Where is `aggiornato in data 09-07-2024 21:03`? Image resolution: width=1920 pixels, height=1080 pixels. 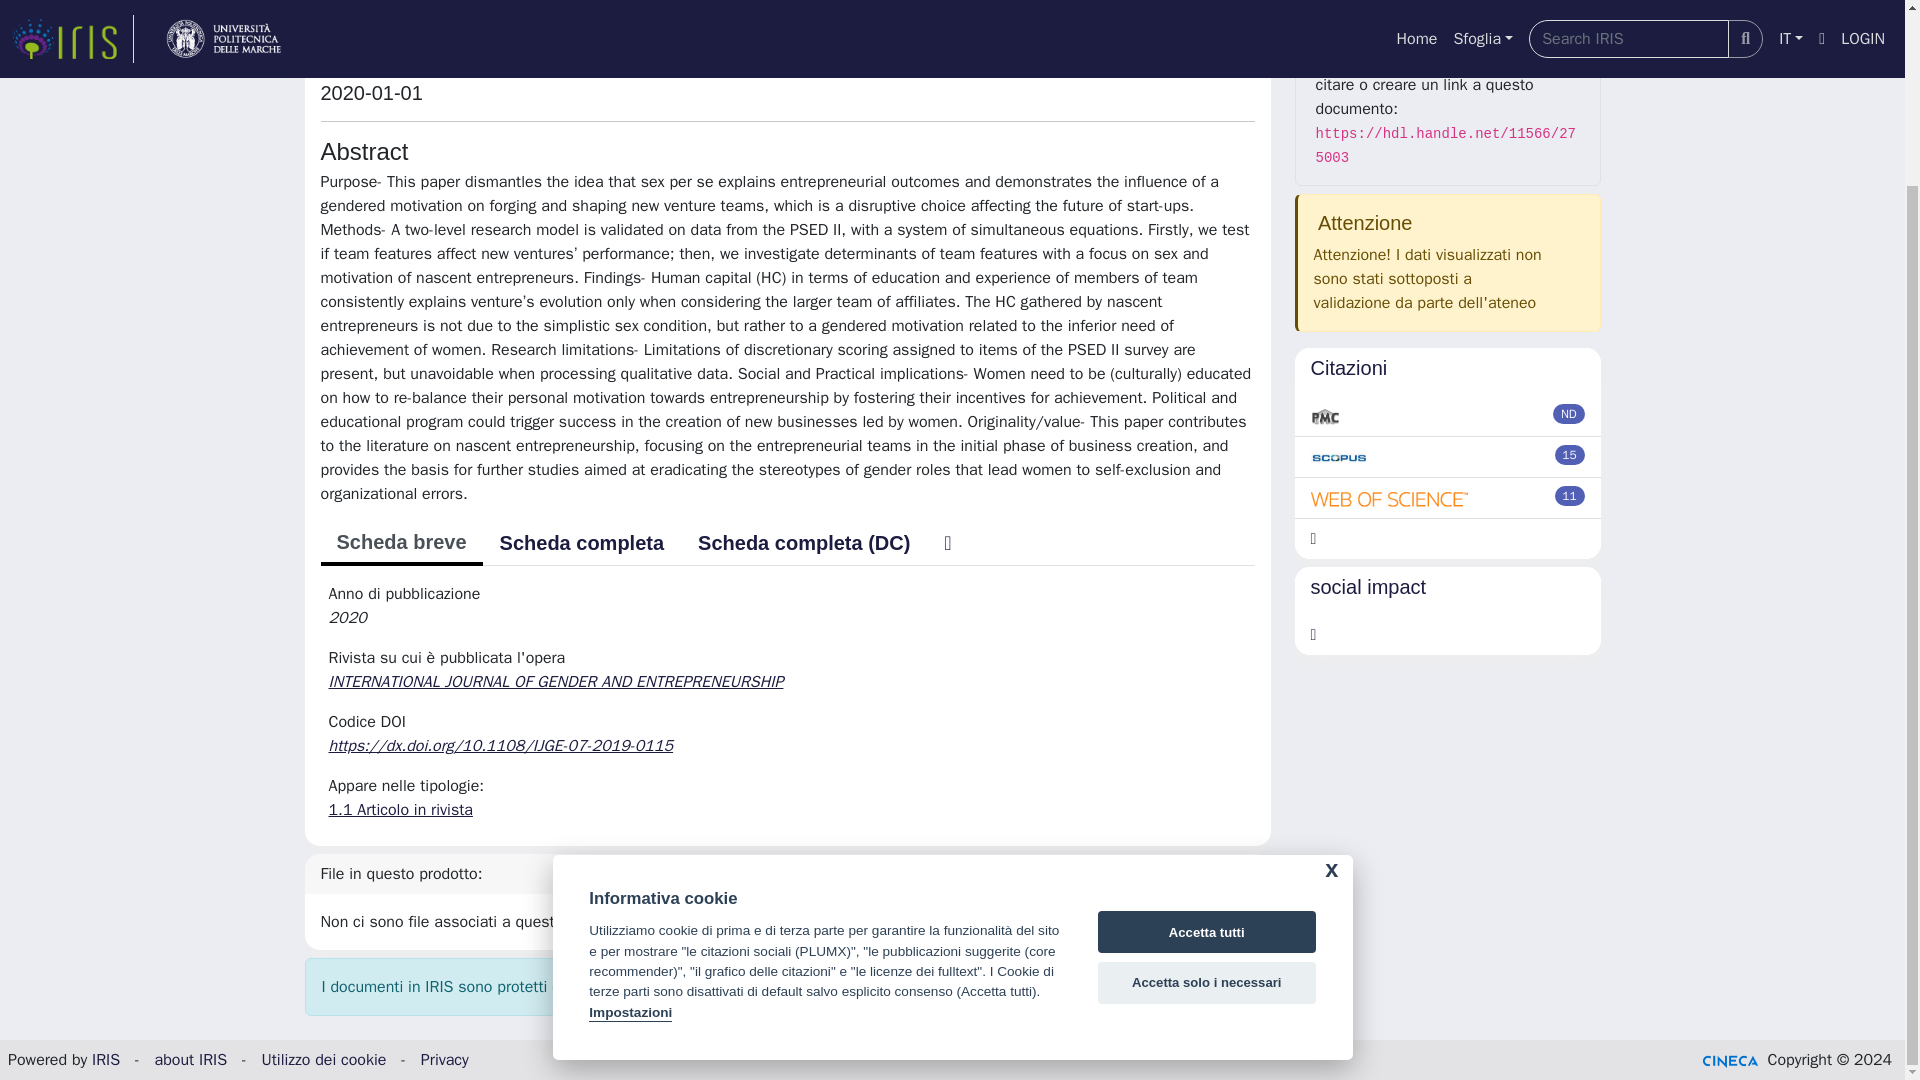 aggiornato in data 09-07-2024 21:03 is located at coordinates (1570, 454).